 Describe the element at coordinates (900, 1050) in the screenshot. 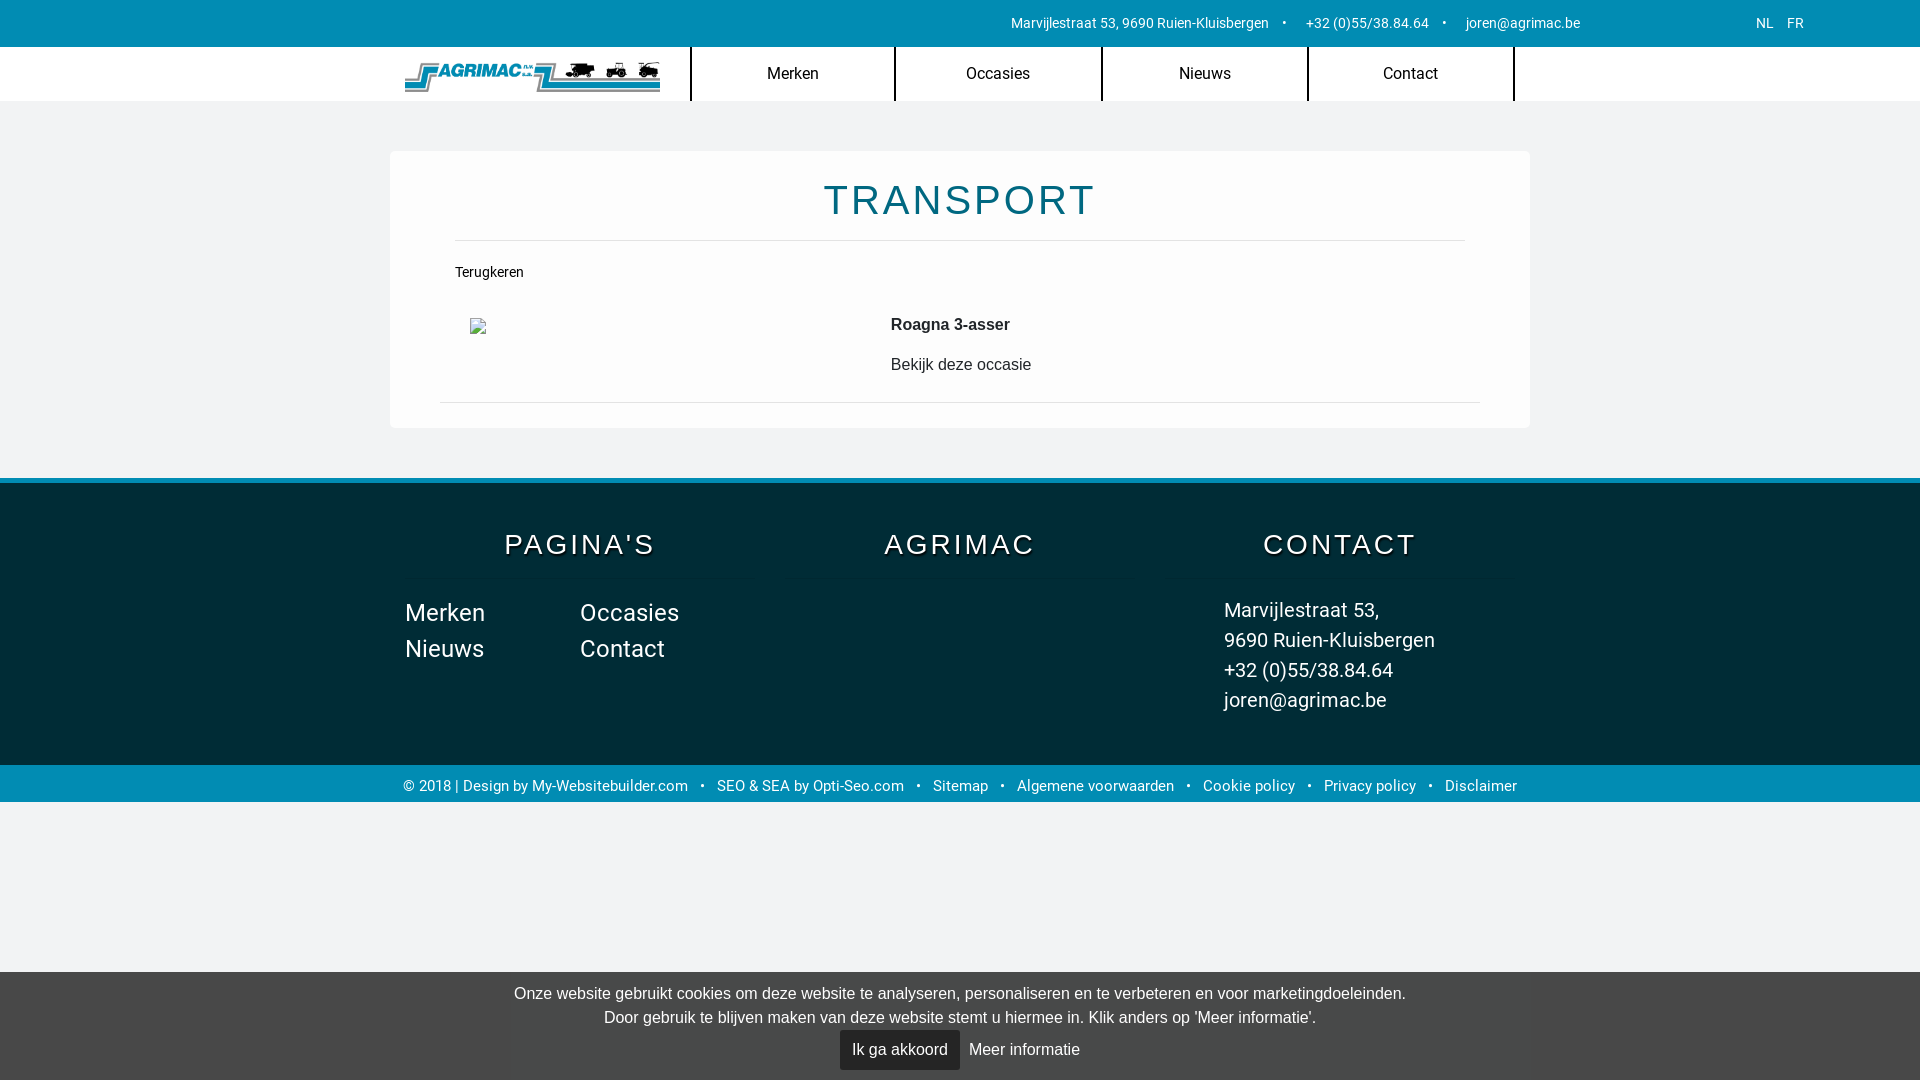

I see `Ik ga akkoord` at that location.